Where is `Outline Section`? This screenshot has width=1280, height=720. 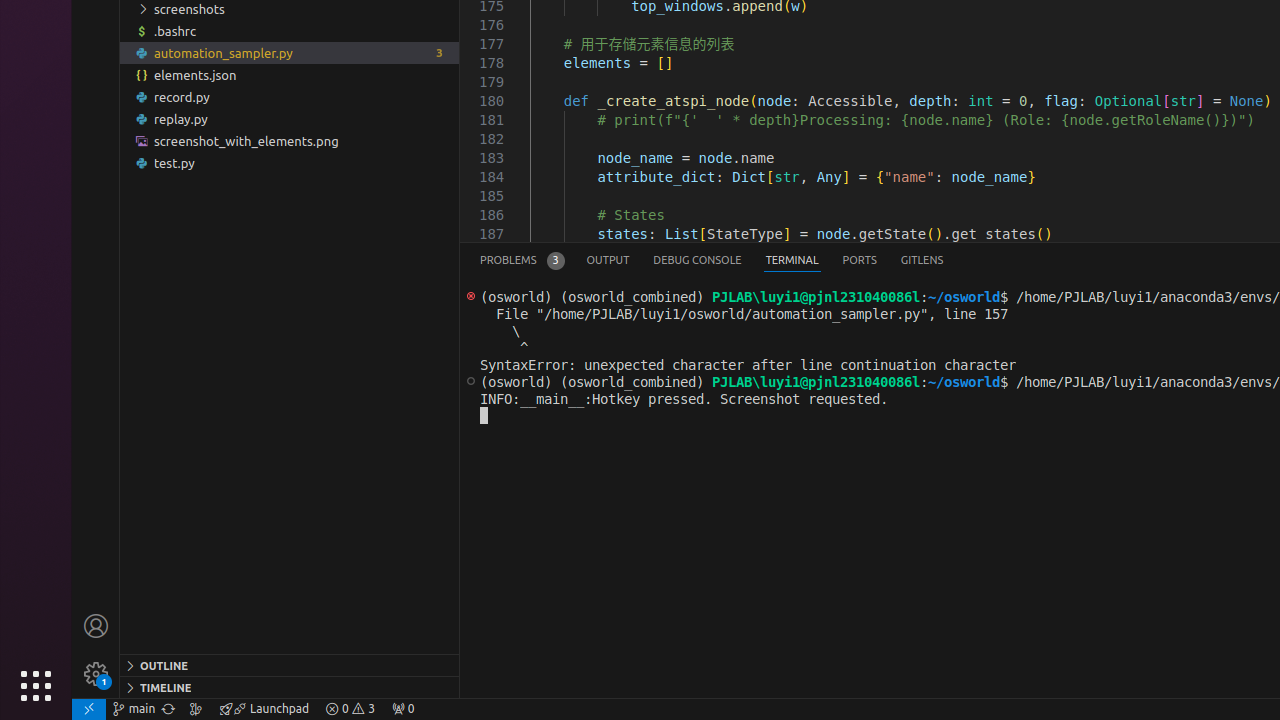 Outline Section is located at coordinates (290, 665).